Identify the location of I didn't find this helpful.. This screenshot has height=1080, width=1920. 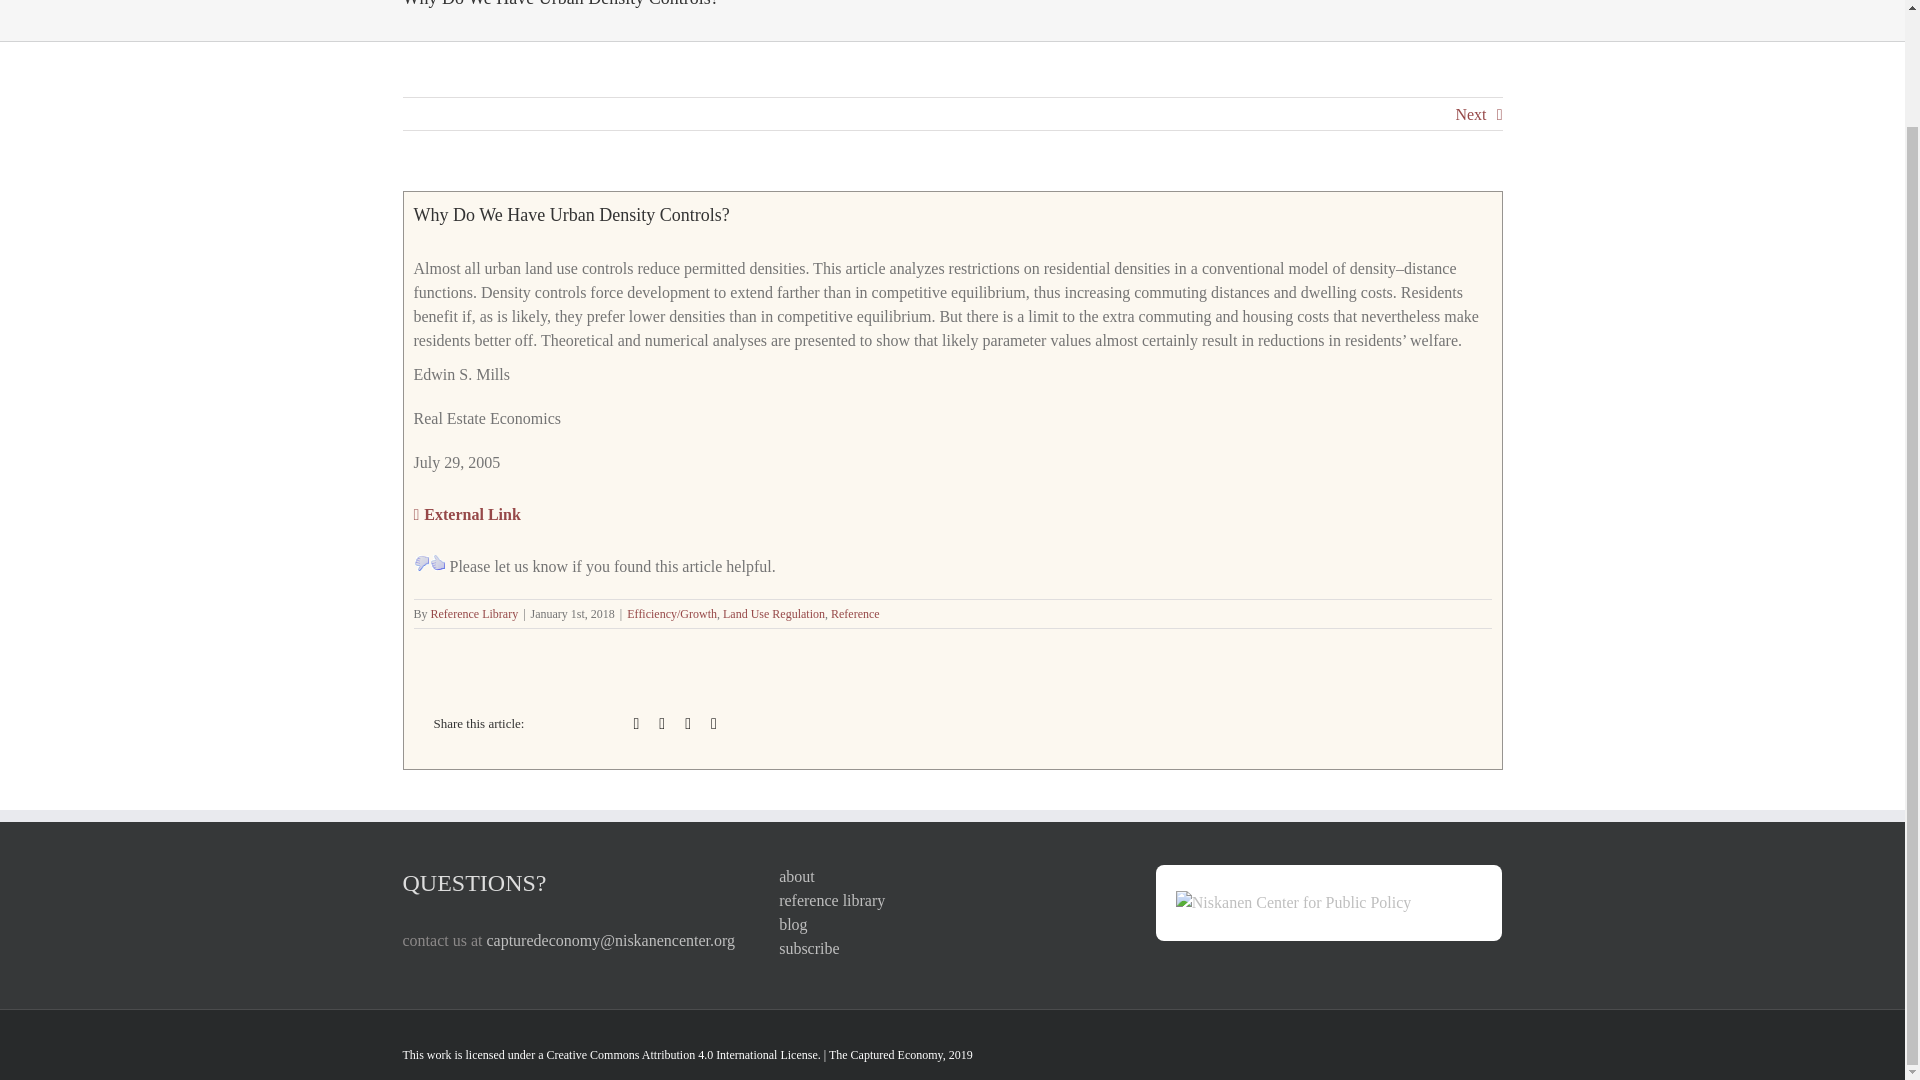
(422, 563).